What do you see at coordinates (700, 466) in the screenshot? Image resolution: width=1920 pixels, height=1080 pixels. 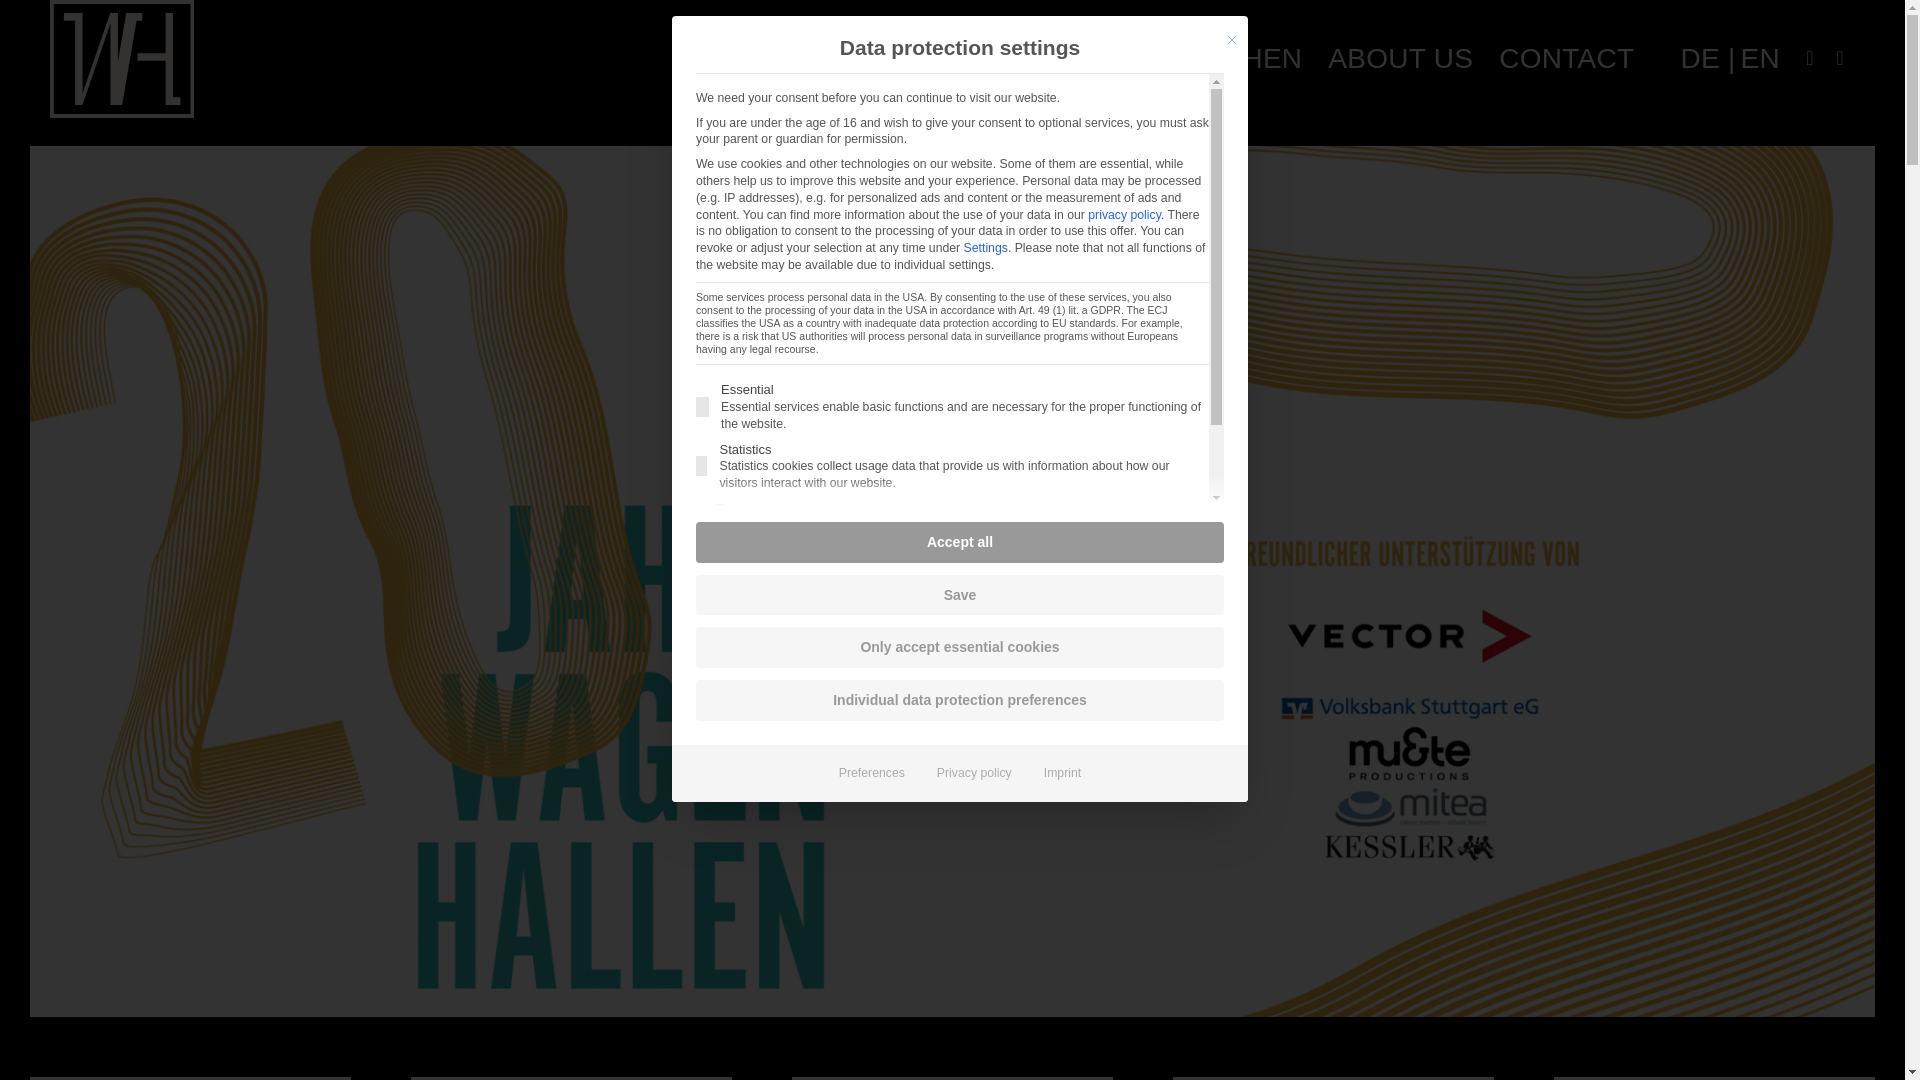 I see `on` at bounding box center [700, 466].